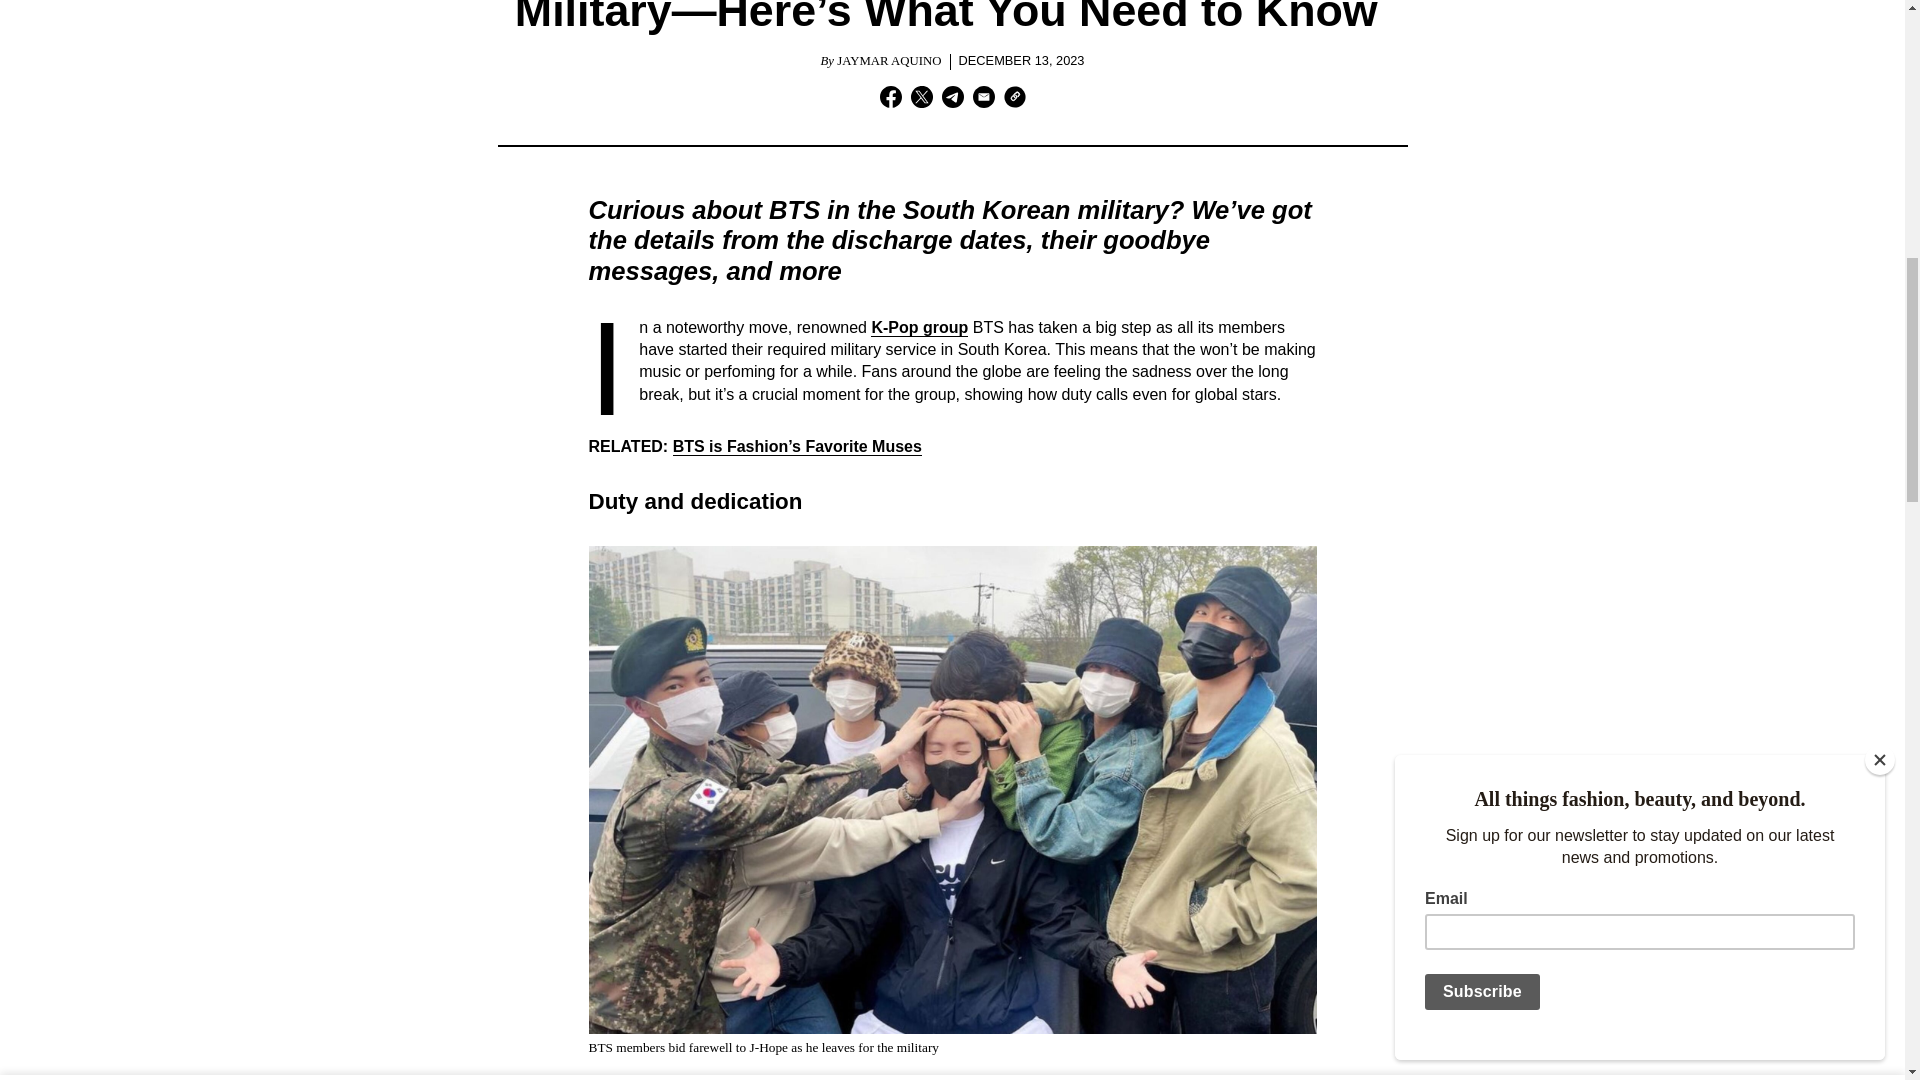 This screenshot has height=1080, width=1920. I want to click on By JAYMAR AQUINO, so click(880, 62).